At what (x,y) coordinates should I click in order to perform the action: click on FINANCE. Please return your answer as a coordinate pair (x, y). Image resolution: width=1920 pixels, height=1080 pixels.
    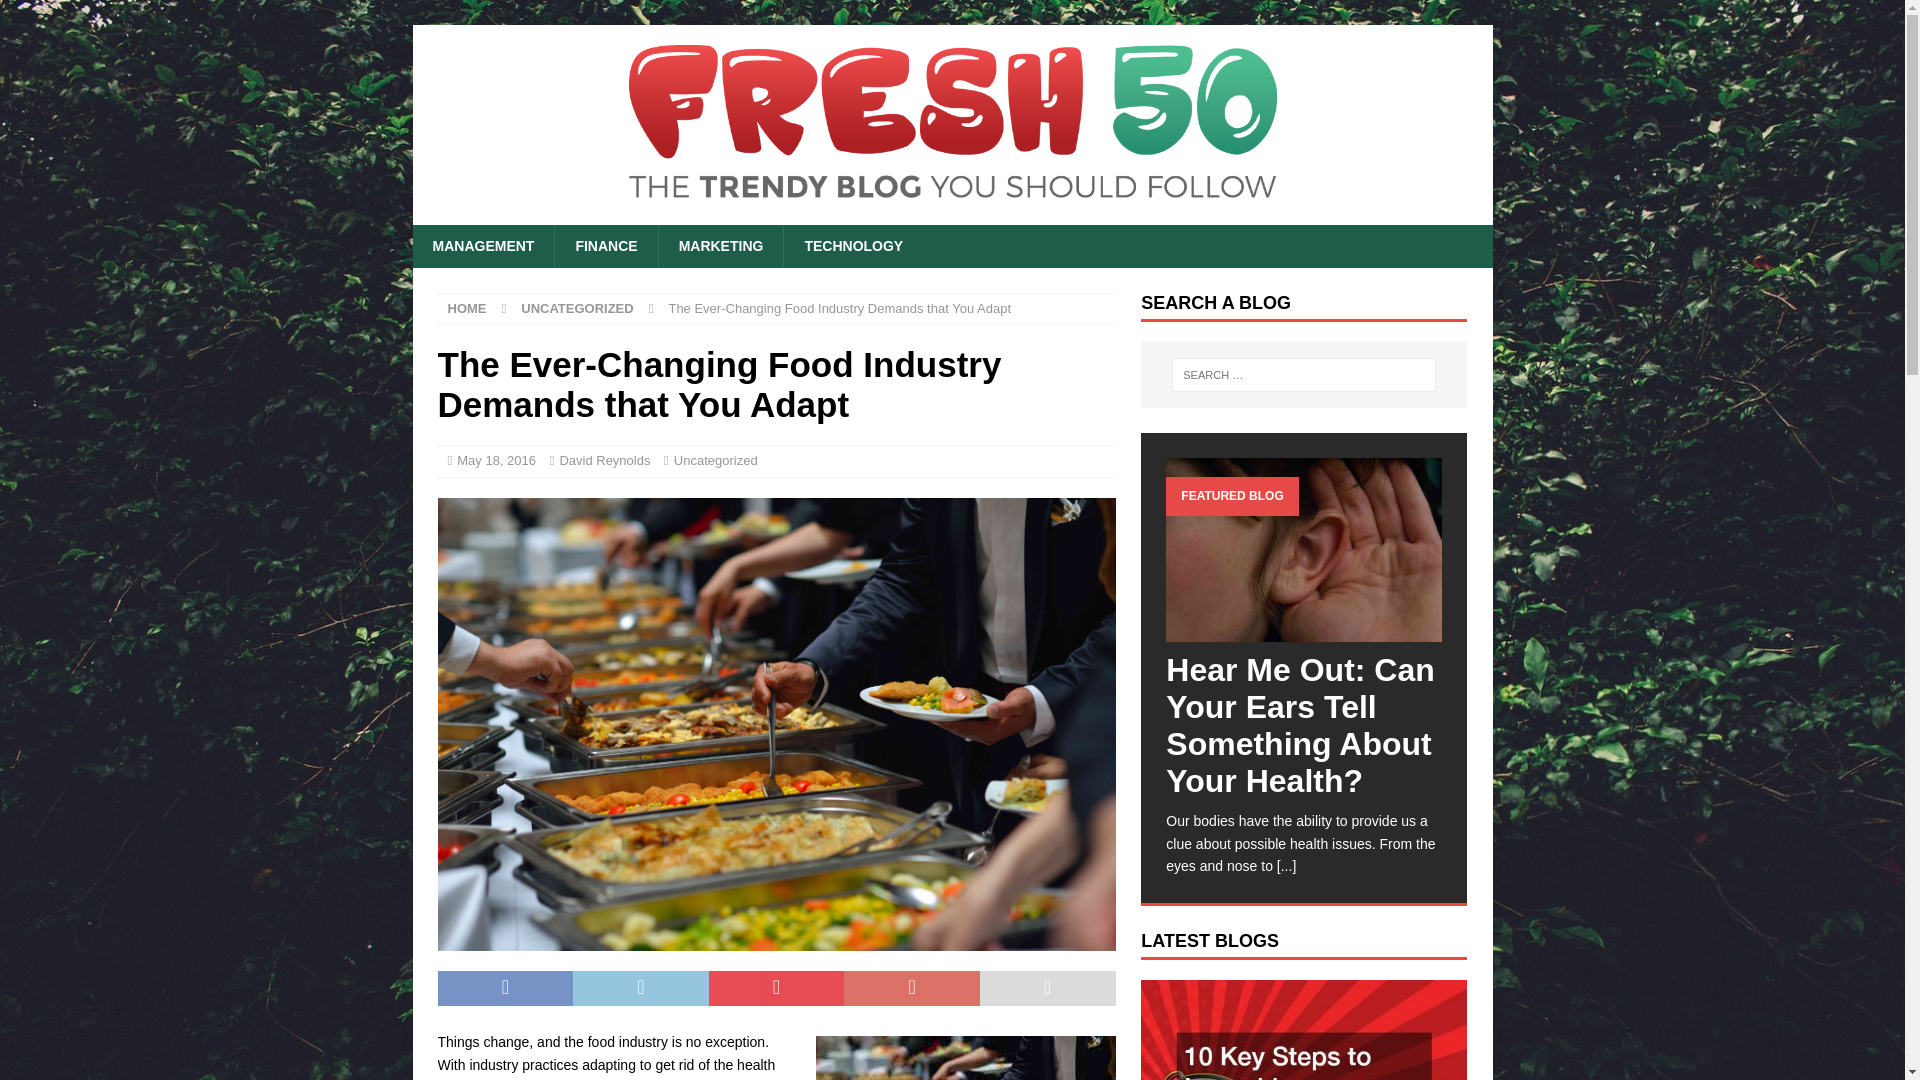
    Looking at the image, I should click on (605, 245).